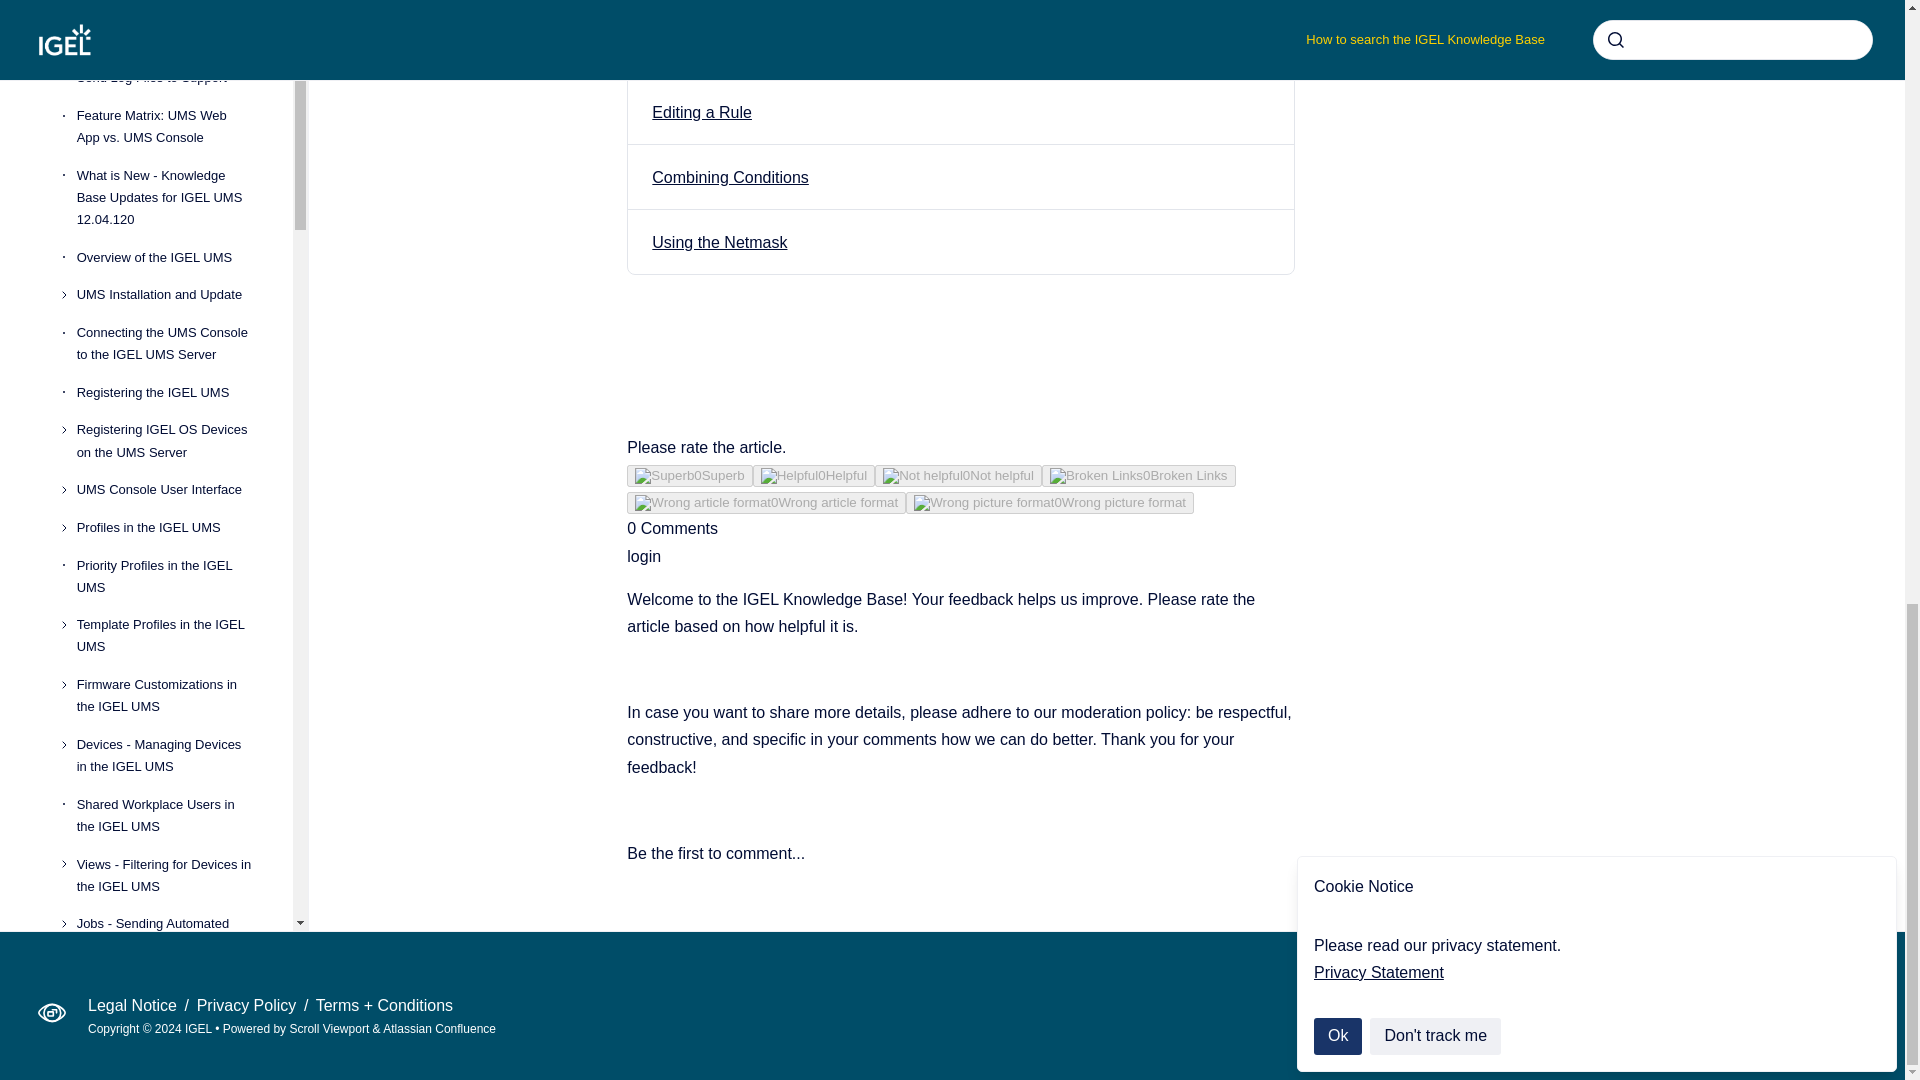 The width and height of the screenshot is (1920, 1080). I want to click on Combining Conditions, so click(730, 176).